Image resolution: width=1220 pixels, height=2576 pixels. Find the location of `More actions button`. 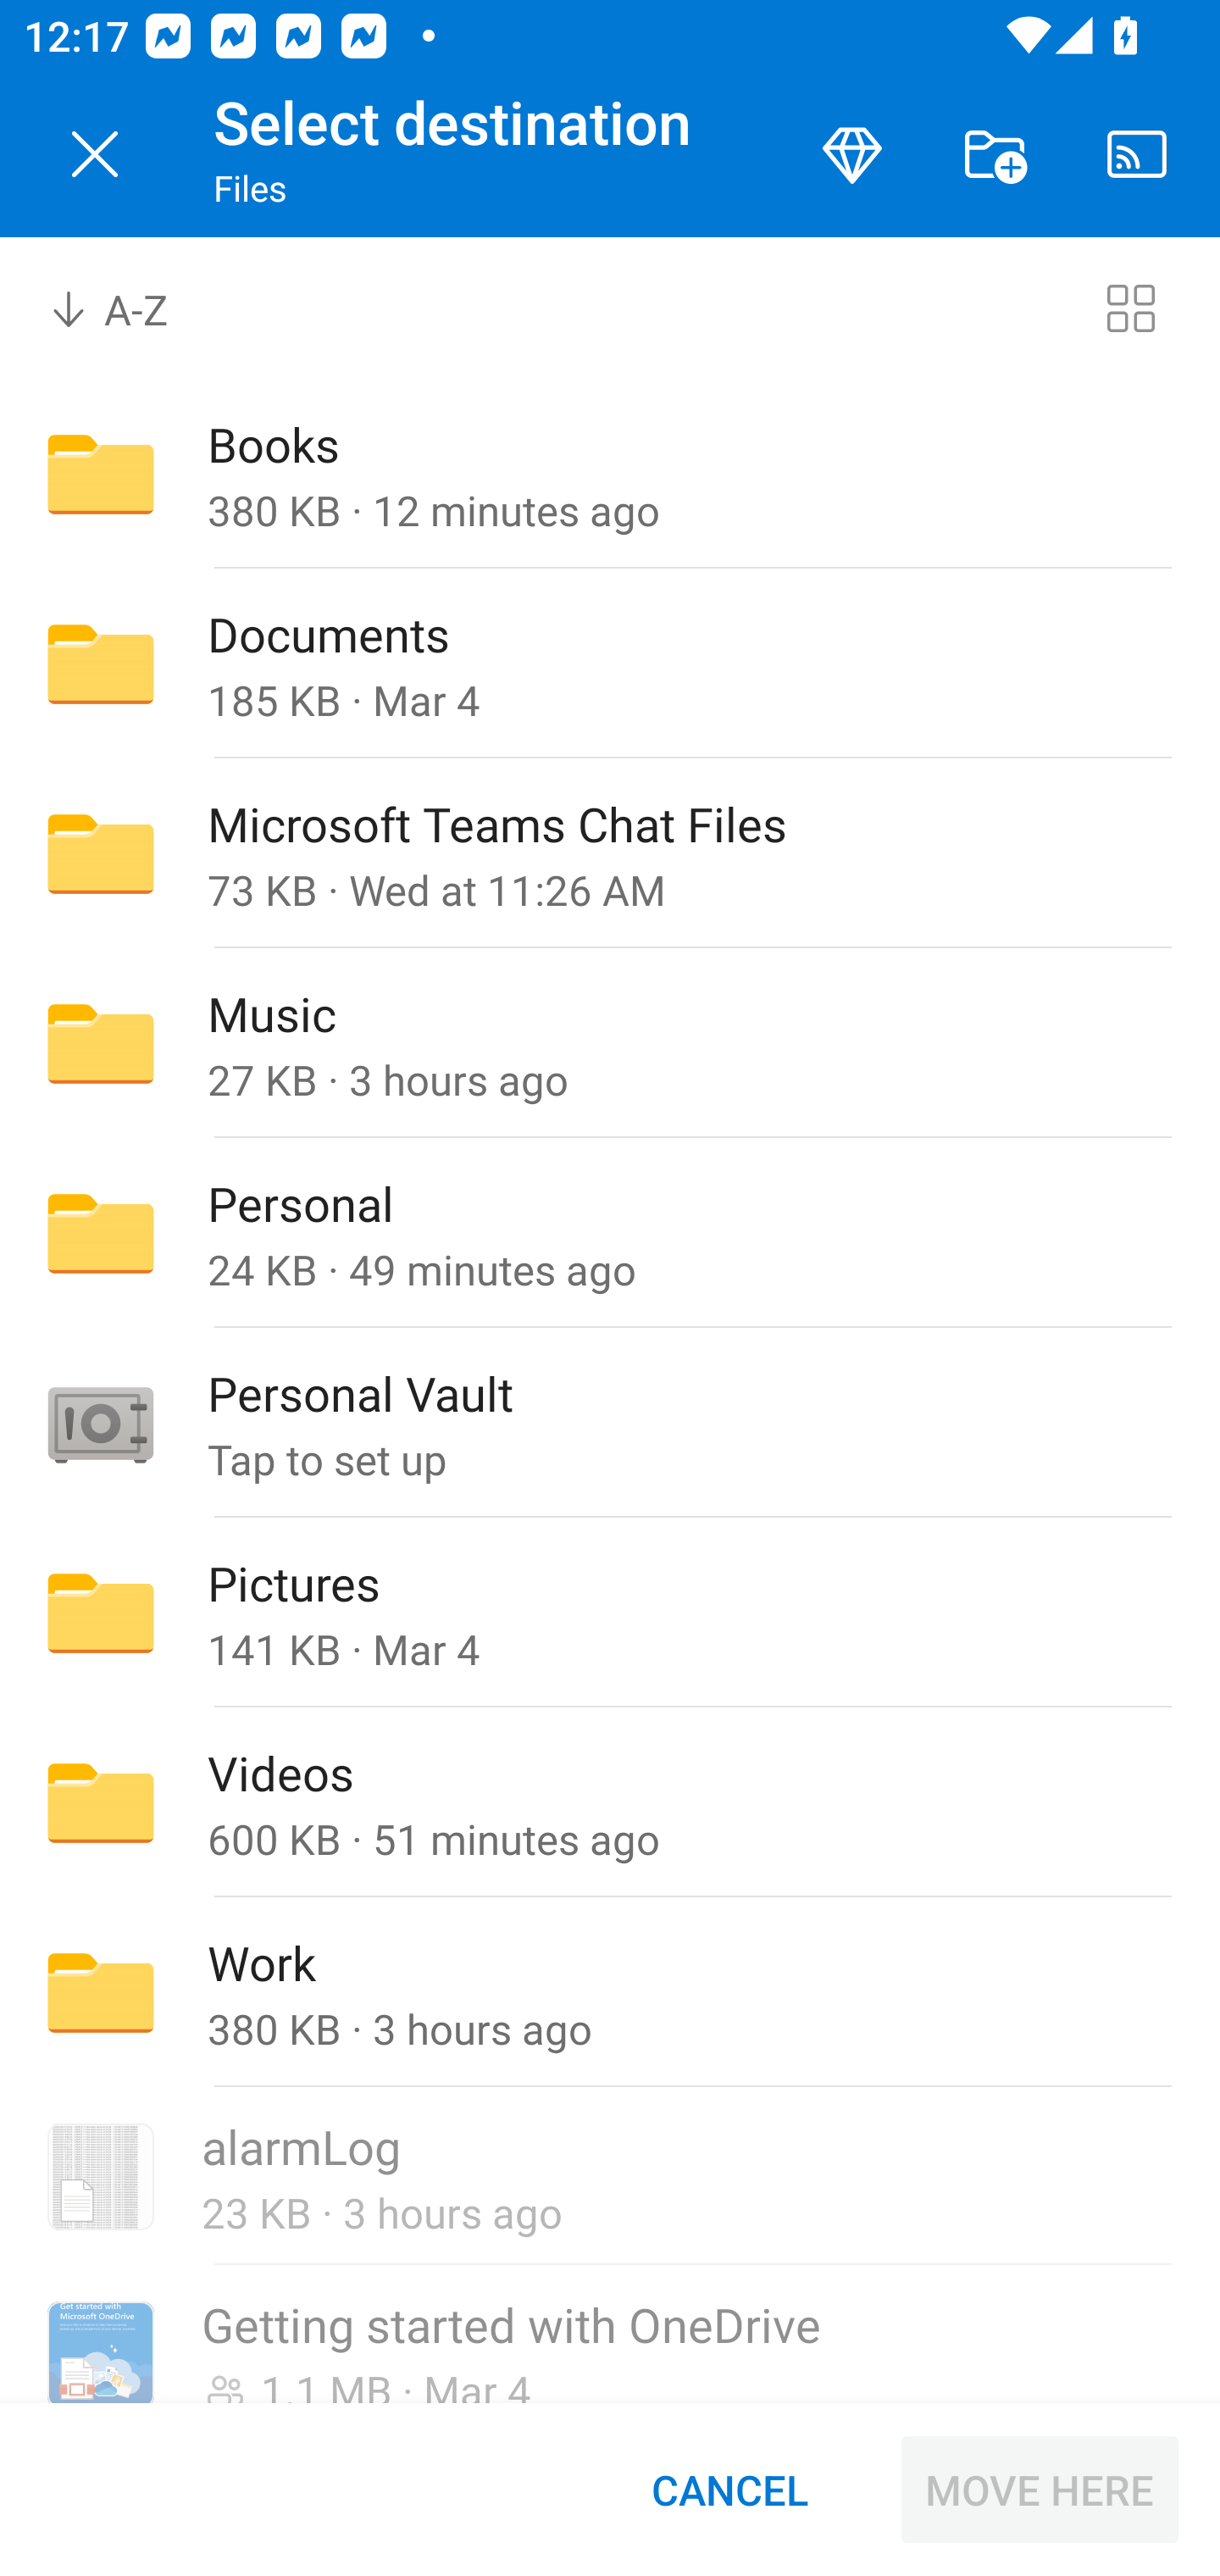

More actions button is located at coordinates (995, 154).